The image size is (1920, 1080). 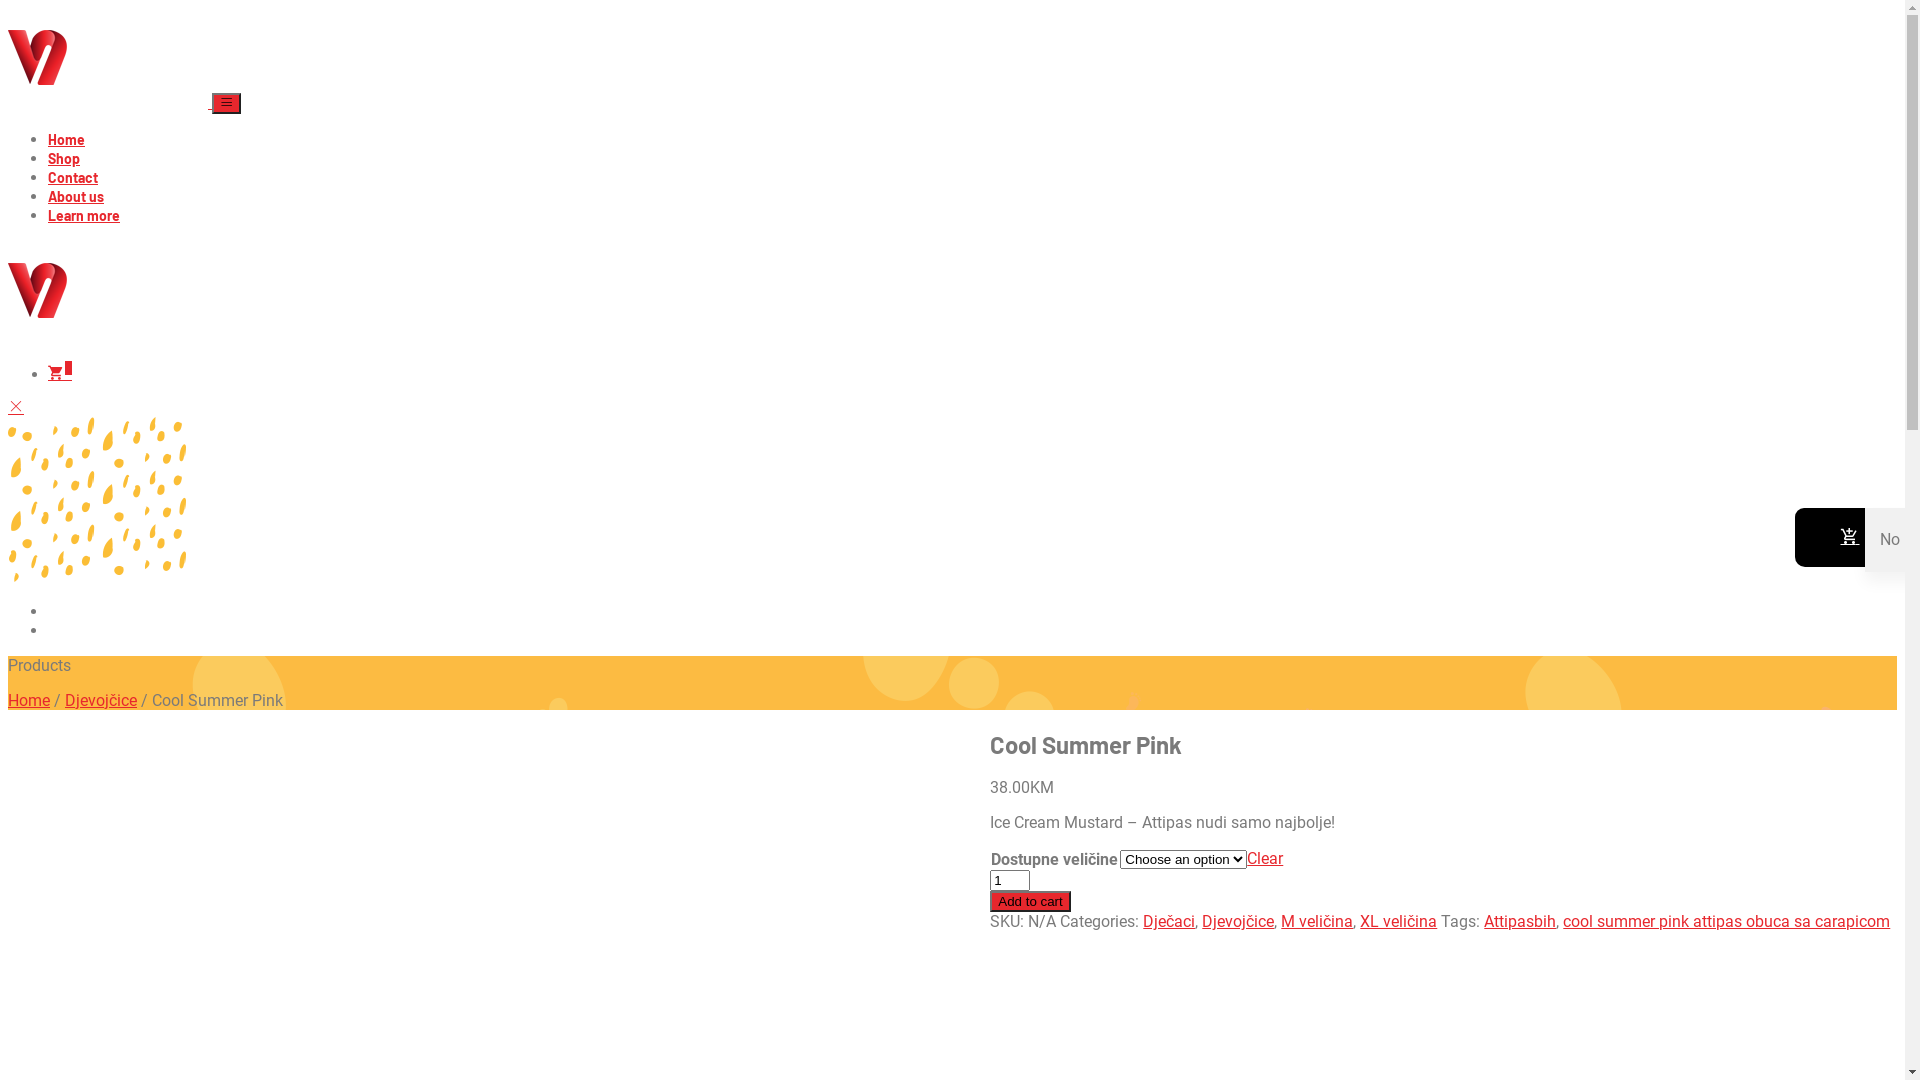 What do you see at coordinates (1520, 922) in the screenshot?
I see `Attipasbih` at bounding box center [1520, 922].